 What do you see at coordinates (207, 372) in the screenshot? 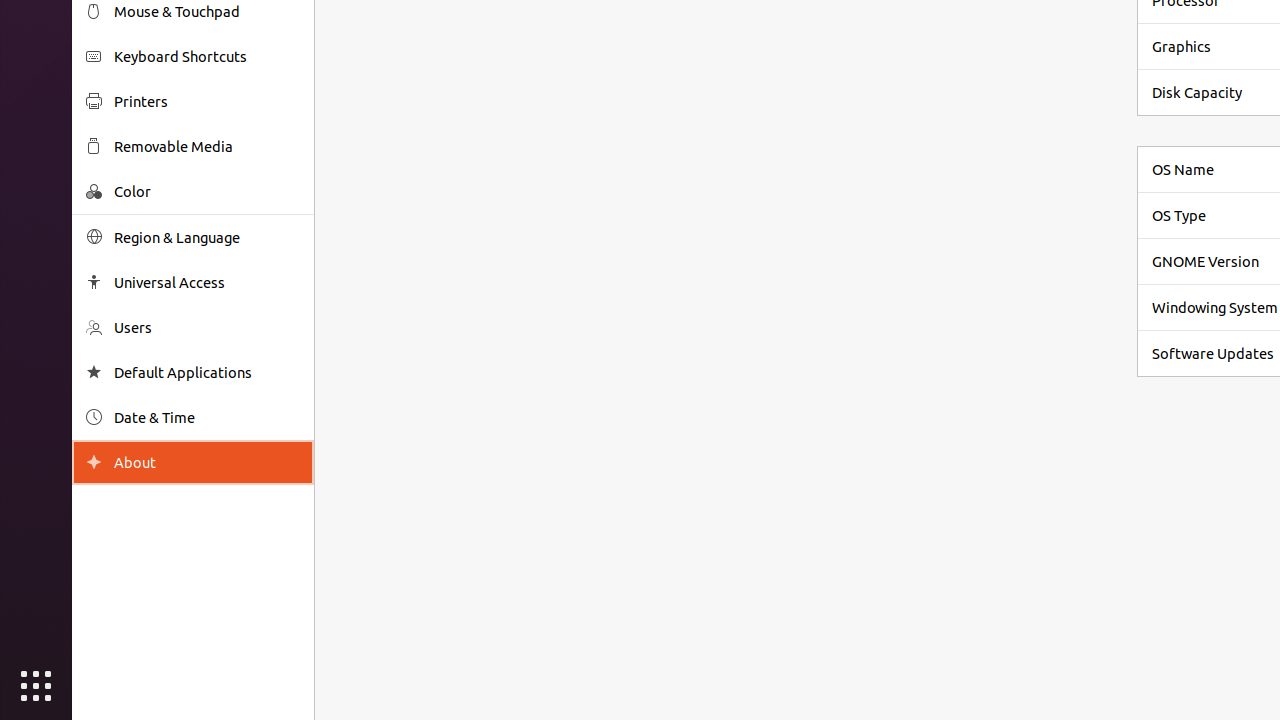
I see `Default Applications` at bounding box center [207, 372].